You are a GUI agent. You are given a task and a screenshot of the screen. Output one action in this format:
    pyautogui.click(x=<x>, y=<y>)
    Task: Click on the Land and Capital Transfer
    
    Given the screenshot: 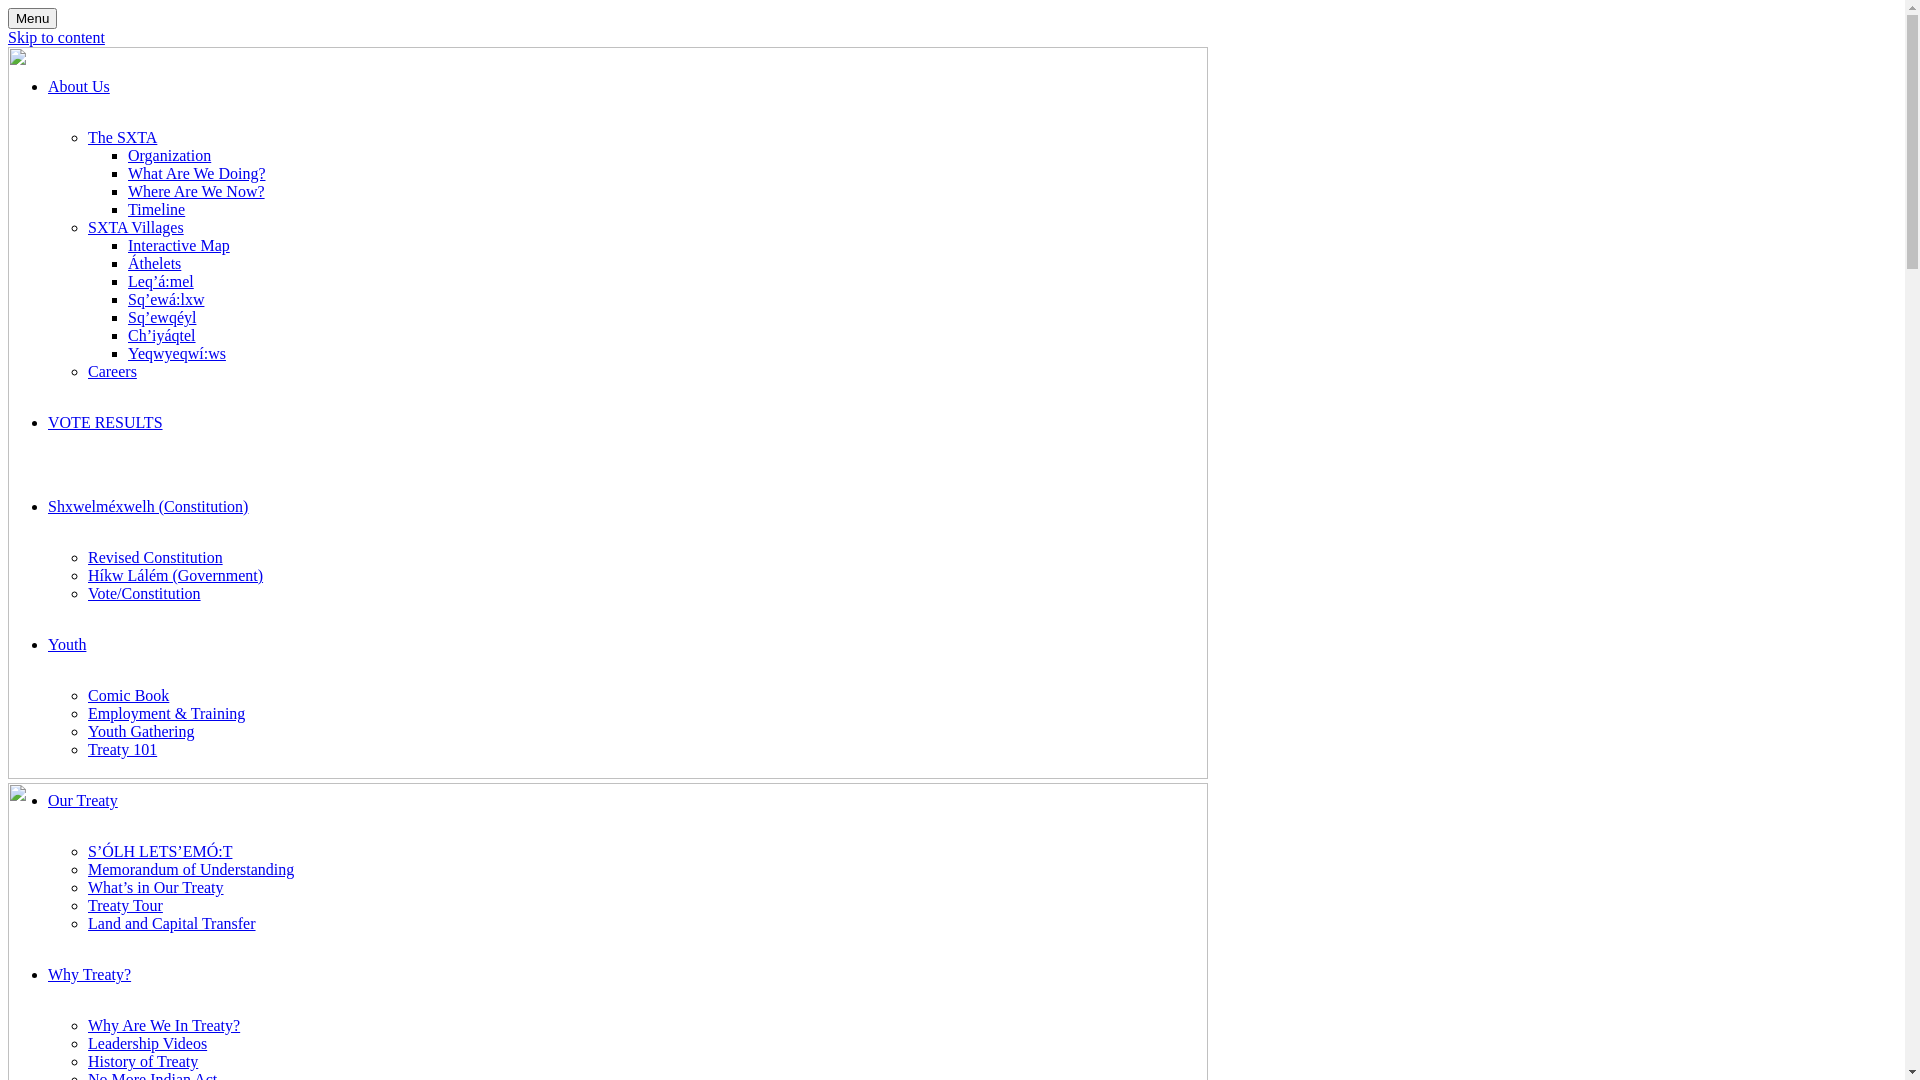 What is the action you would take?
    pyautogui.click(x=172, y=924)
    